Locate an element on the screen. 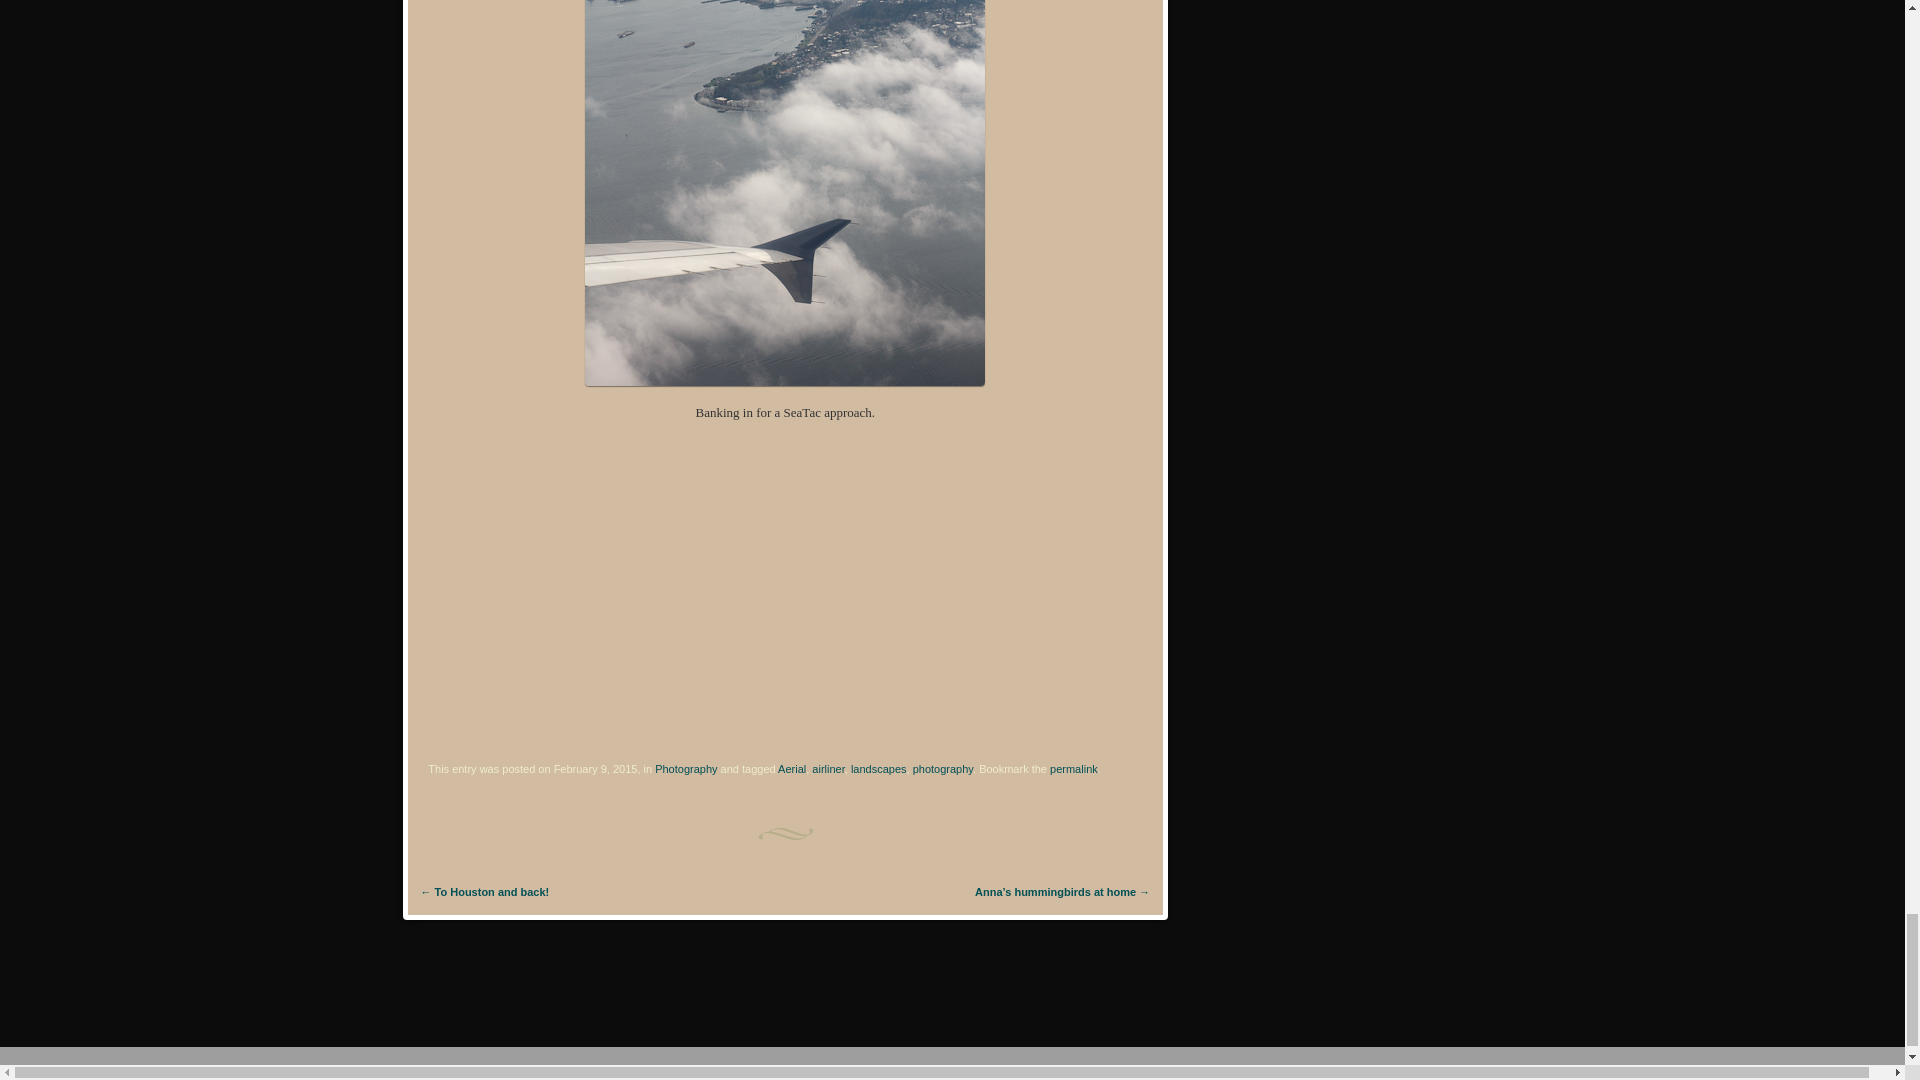 The image size is (1920, 1080). landscapes is located at coordinates (878, 768).